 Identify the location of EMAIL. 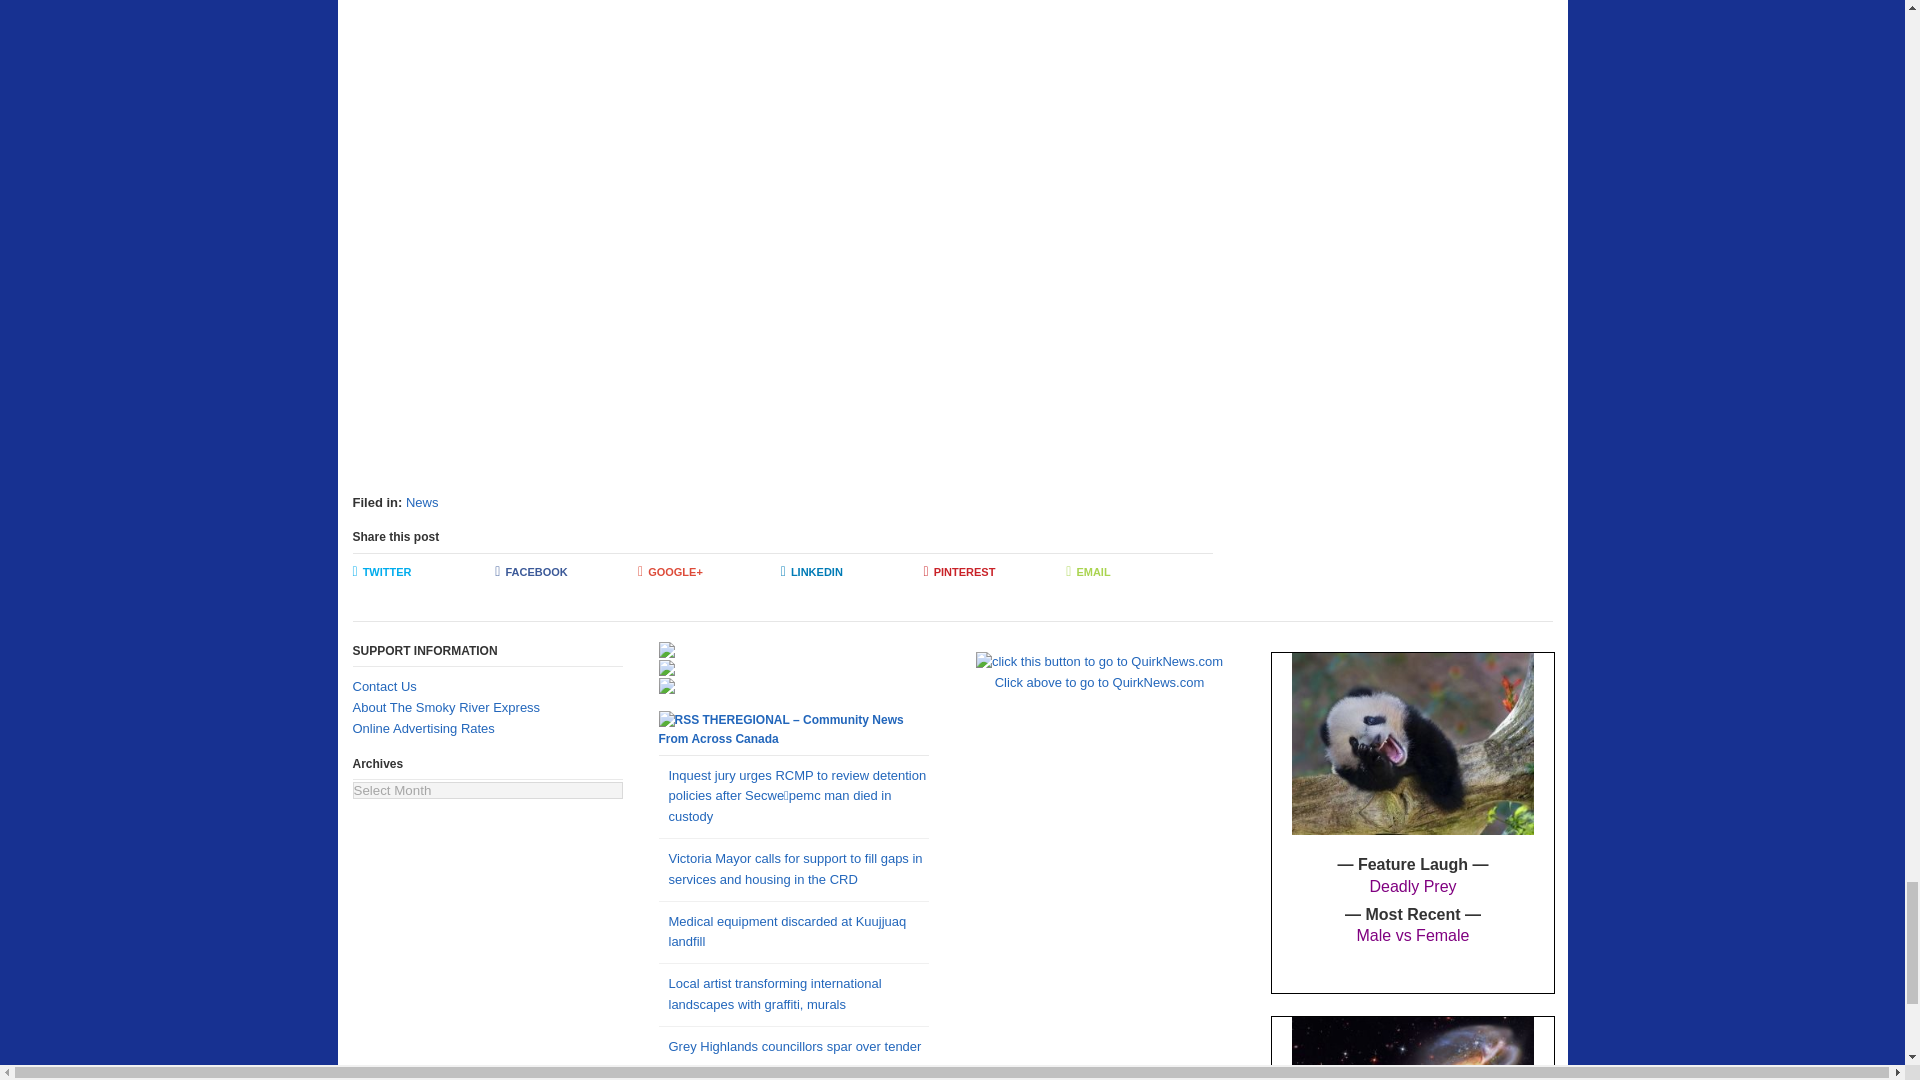
(1137, 572).